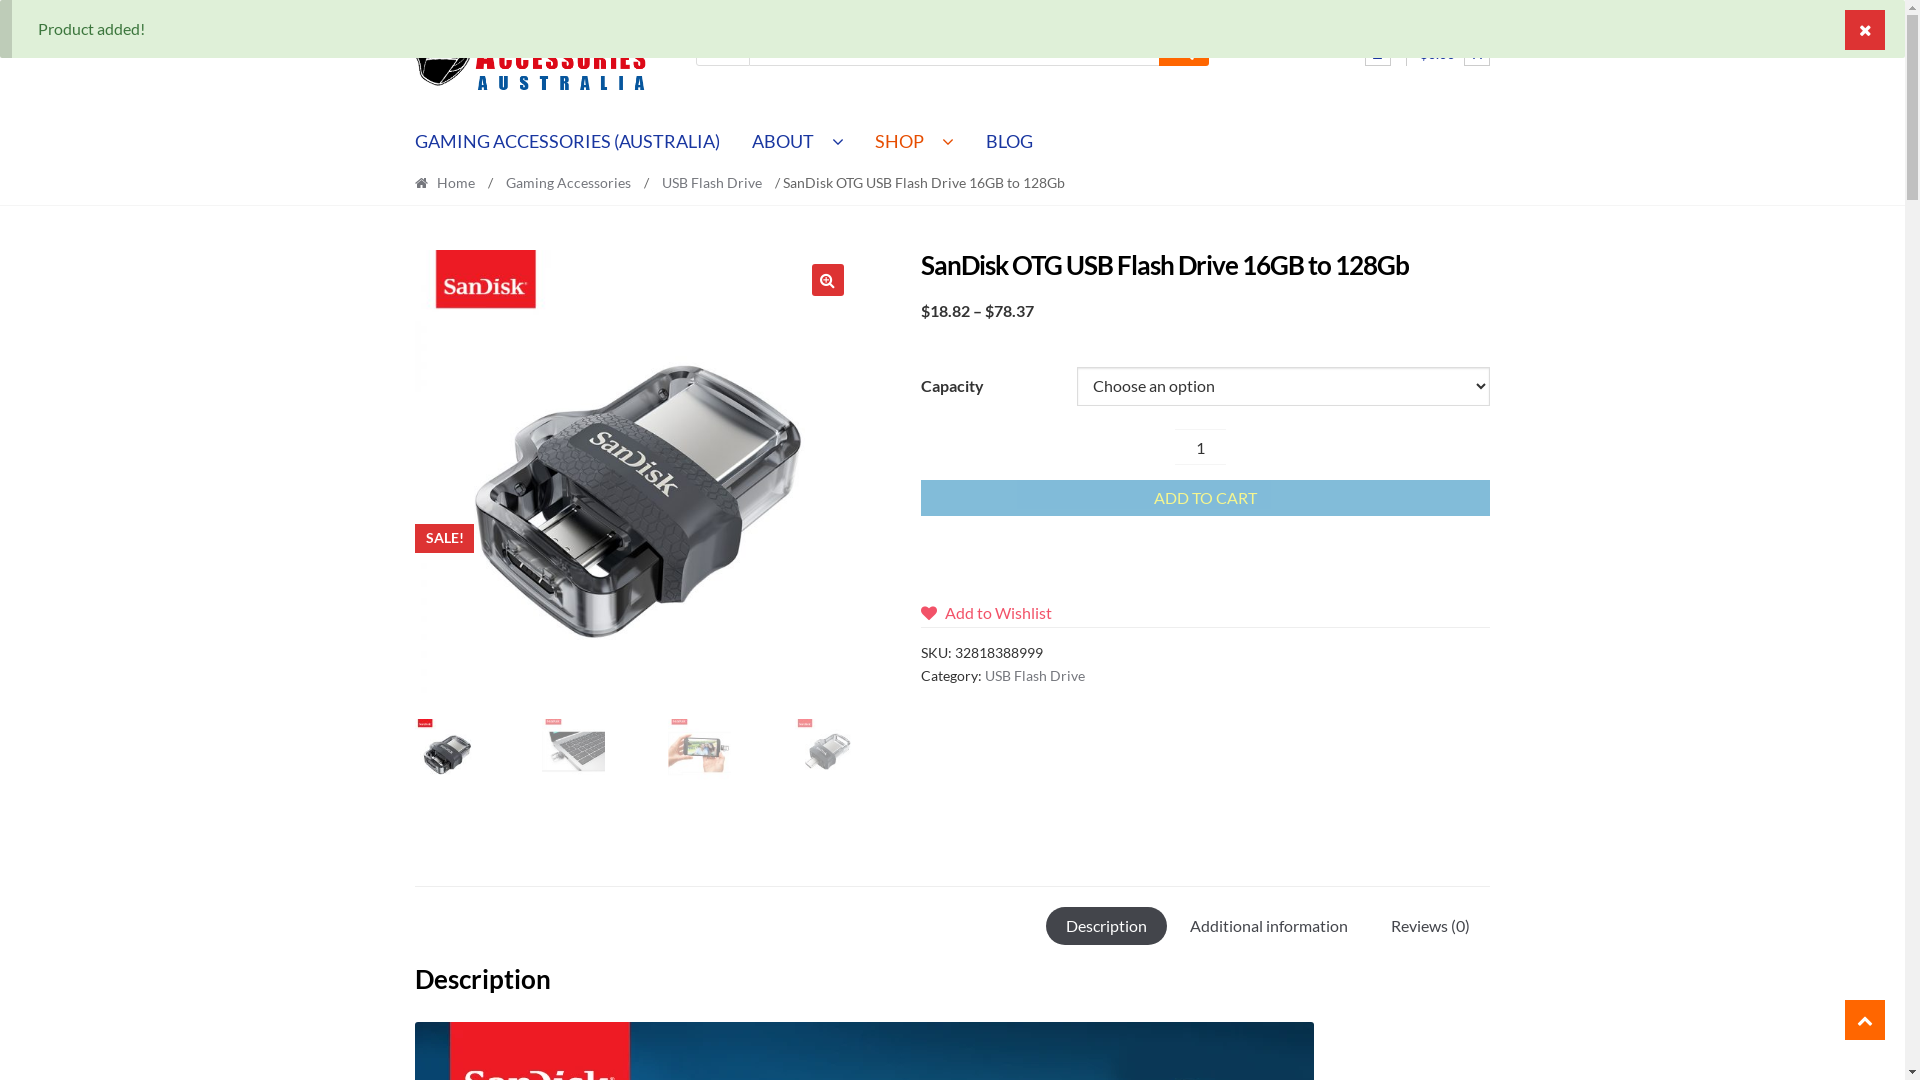  Describe the element at coordinates (568, 182) in the screenshot. I see `Gaming Accessories` at that location.